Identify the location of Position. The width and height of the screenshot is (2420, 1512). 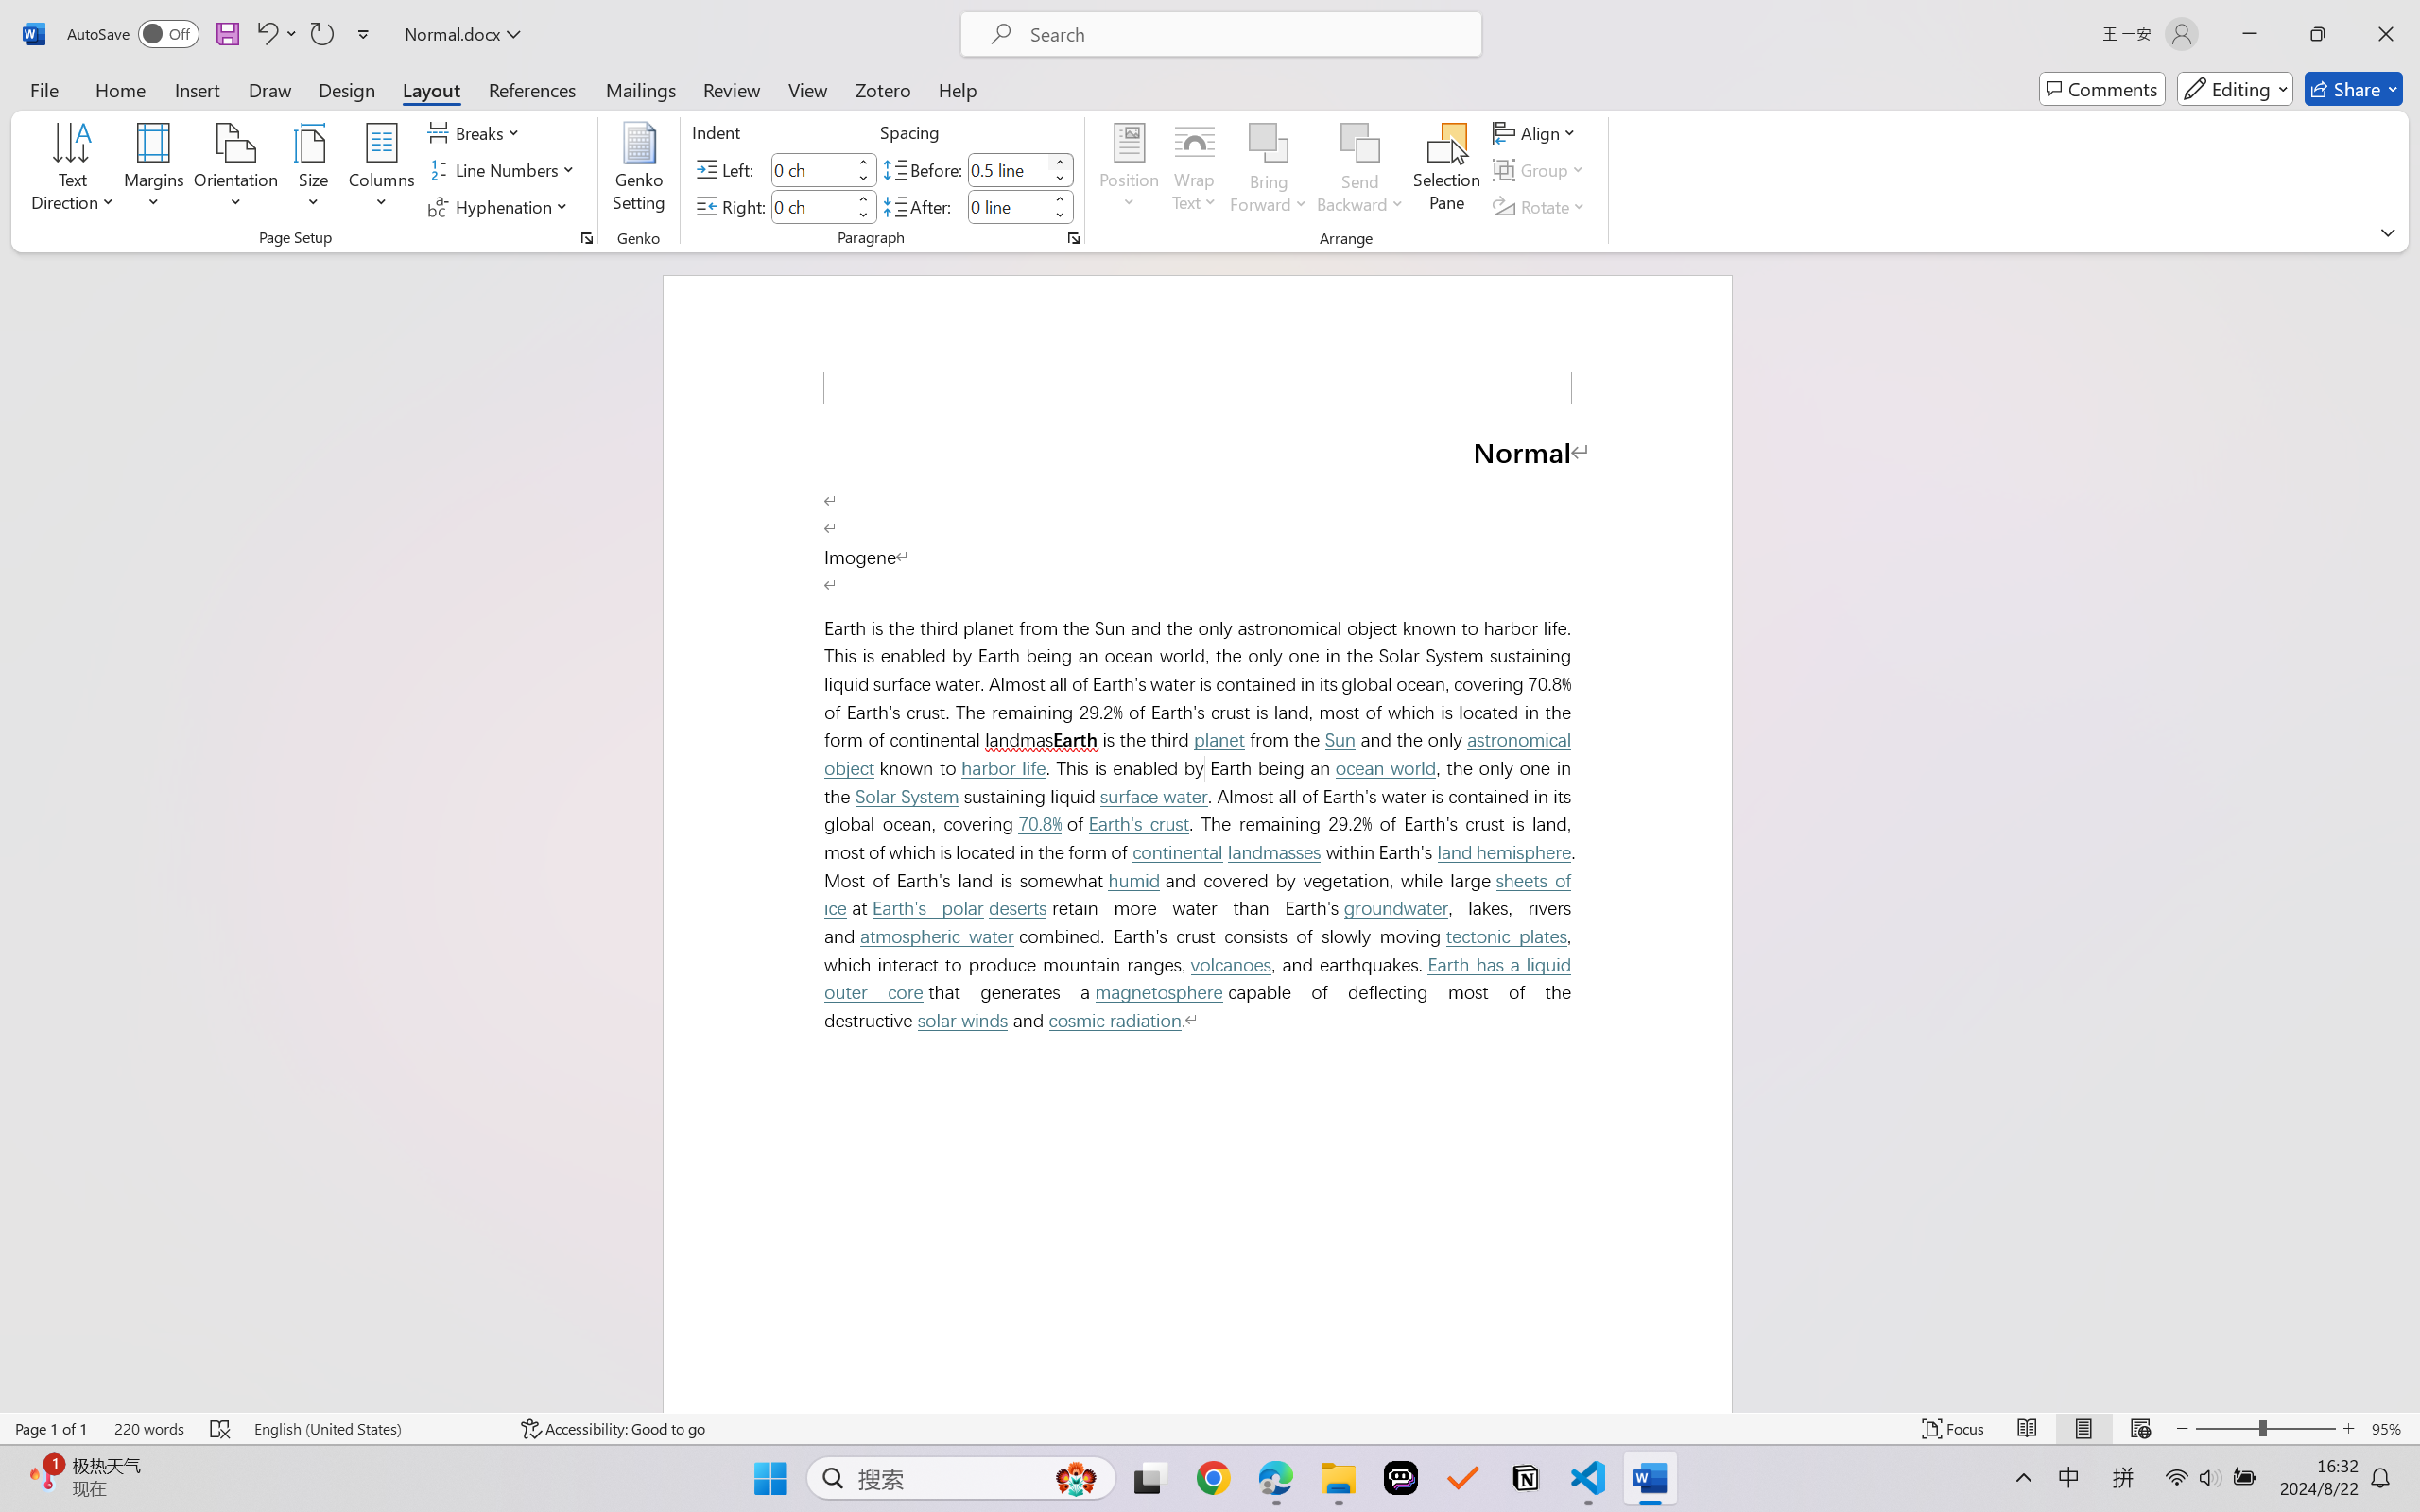
(1129, 170).